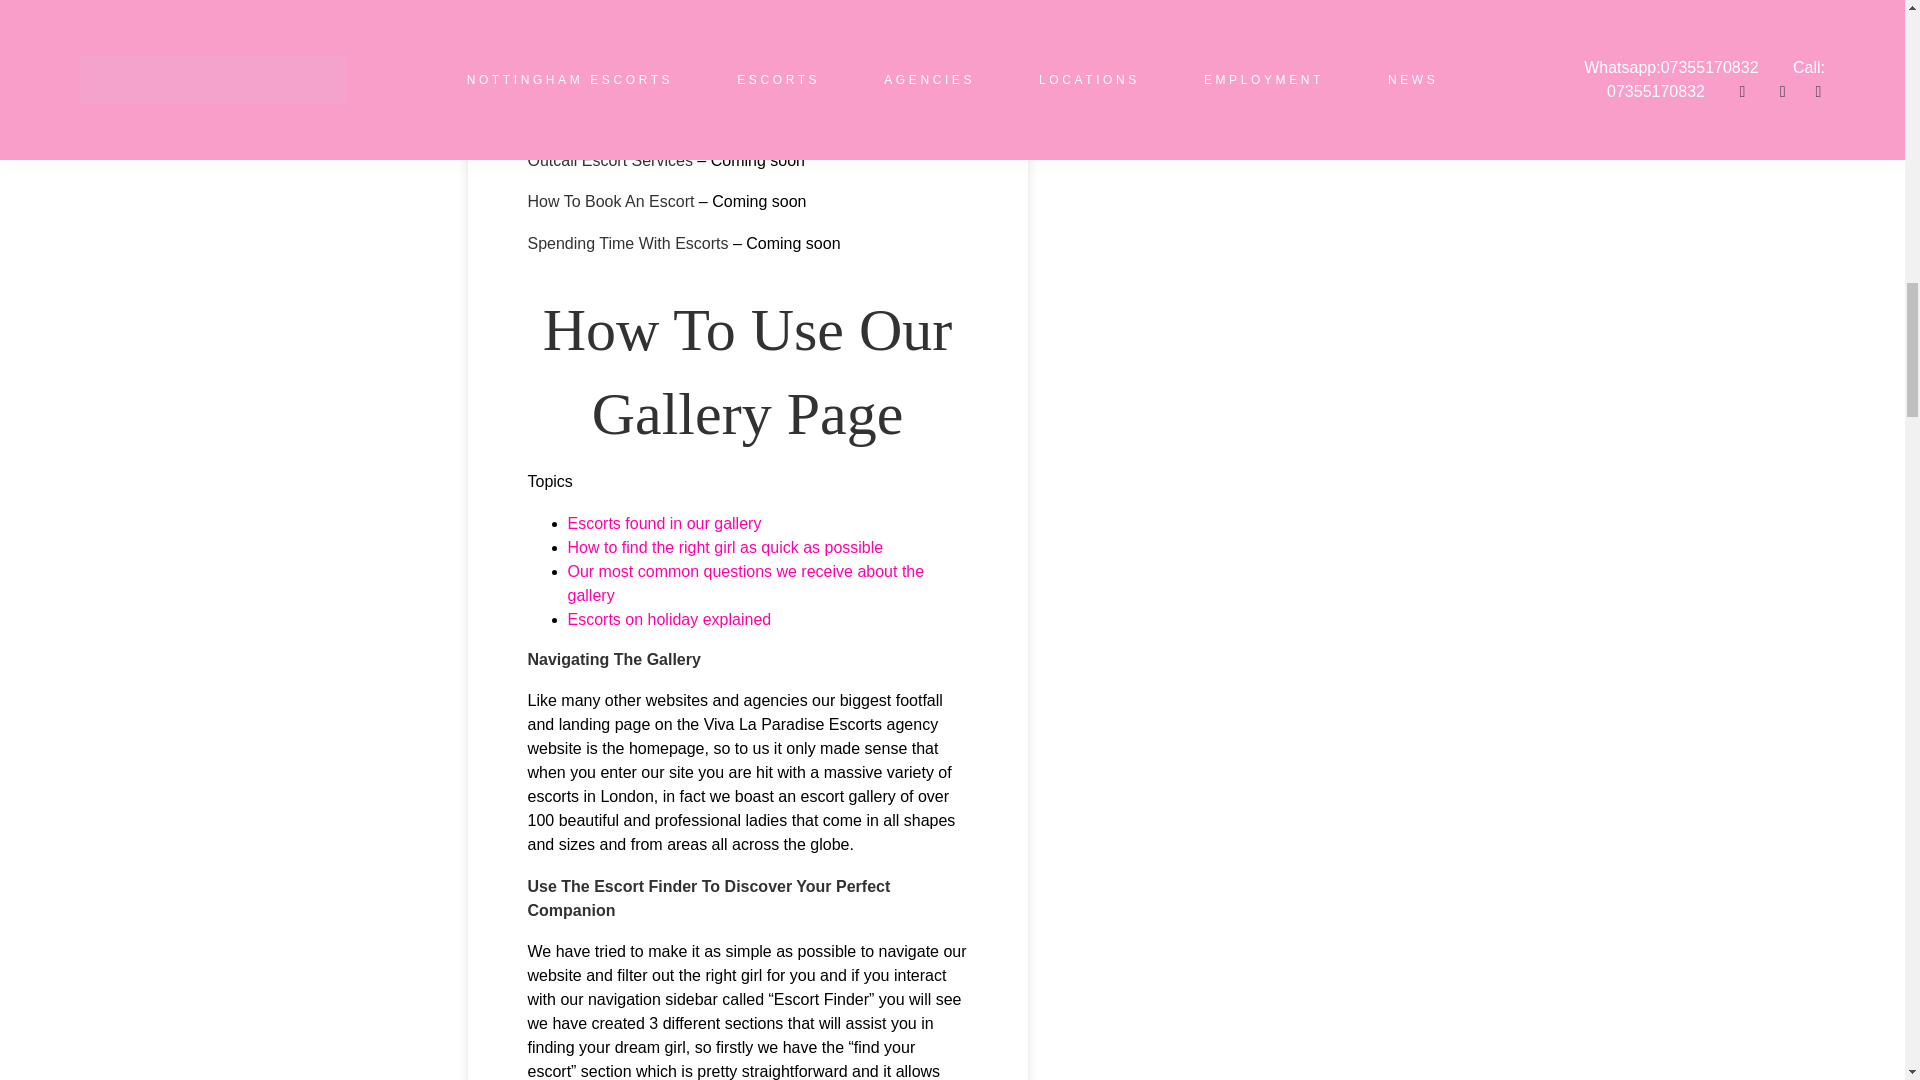  Describe the element at coordinates (628, 243) in the screenshot. I see `Spending Time With Escorts` at that location.